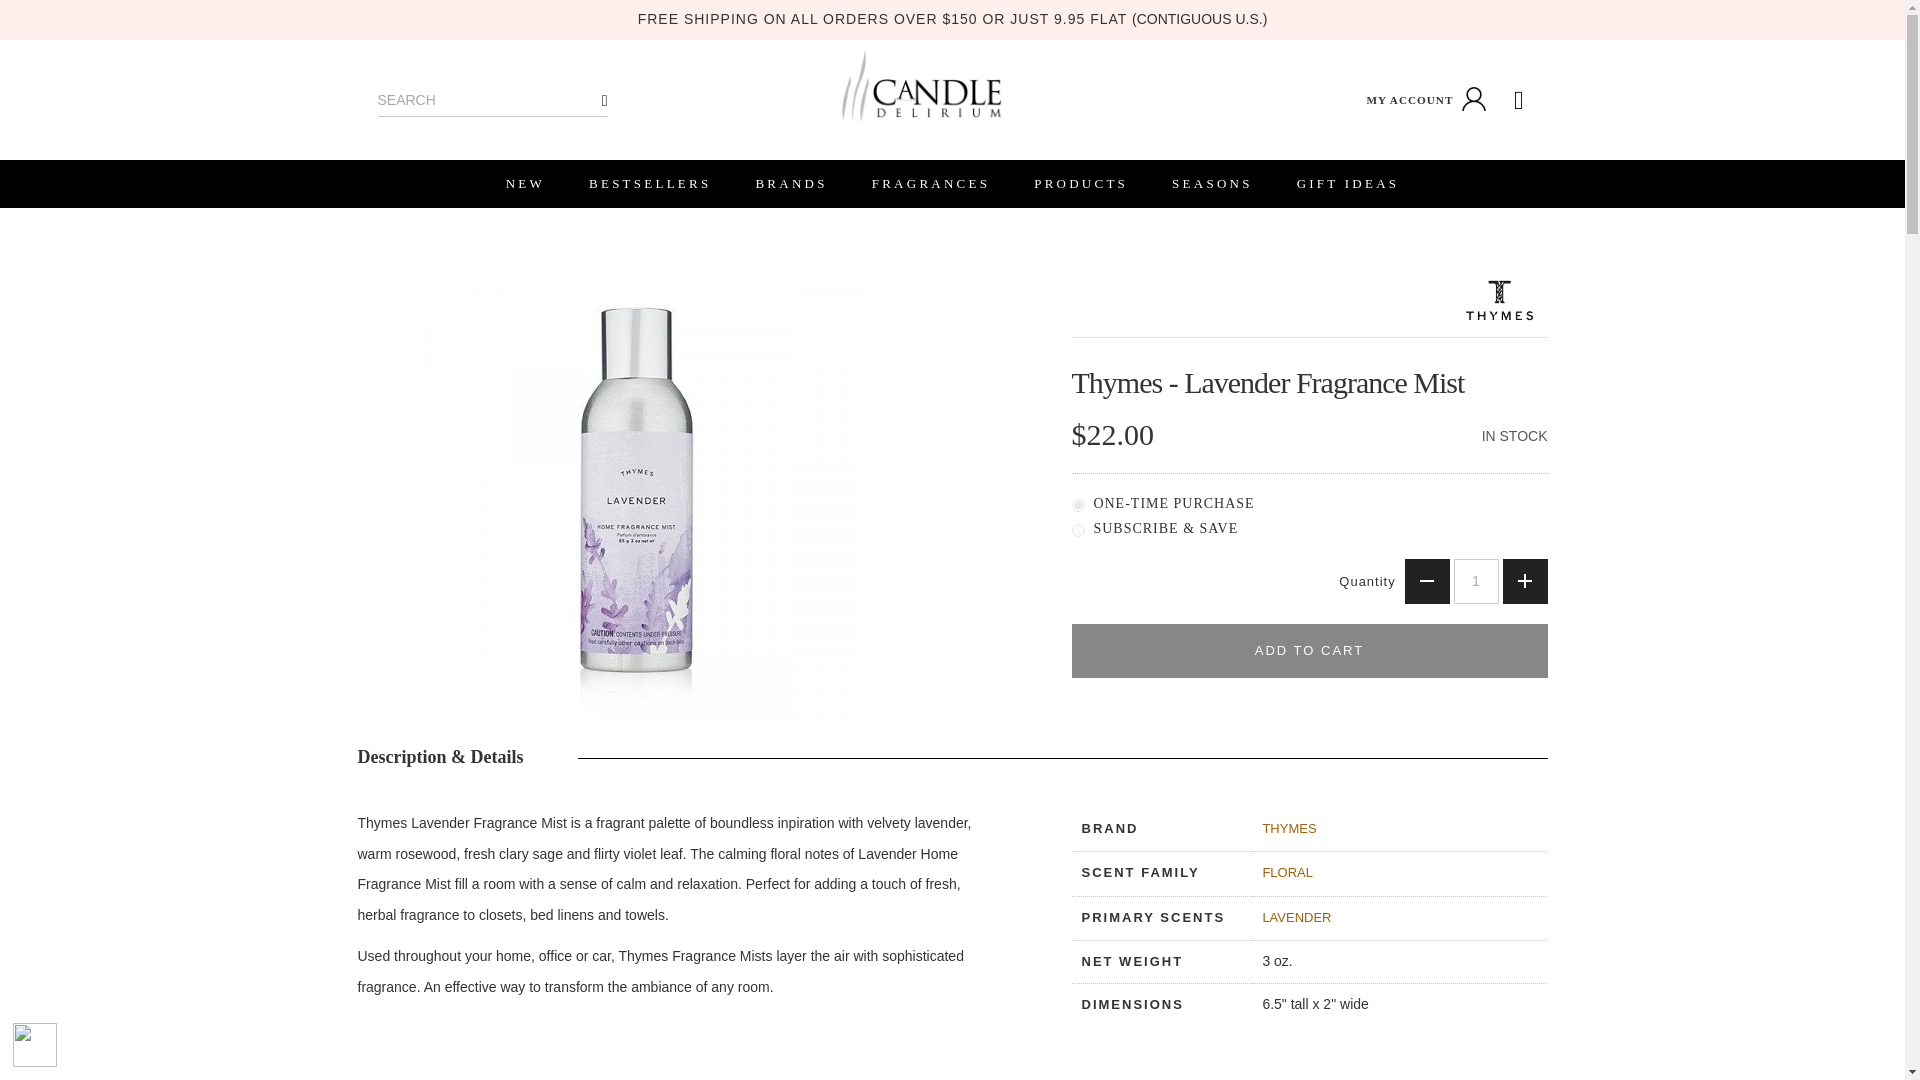 The height and width of the screenshot is (1080, 1920). Describe the element at coordinates (1519, 100) in the screenshot. I see `MY CART` at that location.